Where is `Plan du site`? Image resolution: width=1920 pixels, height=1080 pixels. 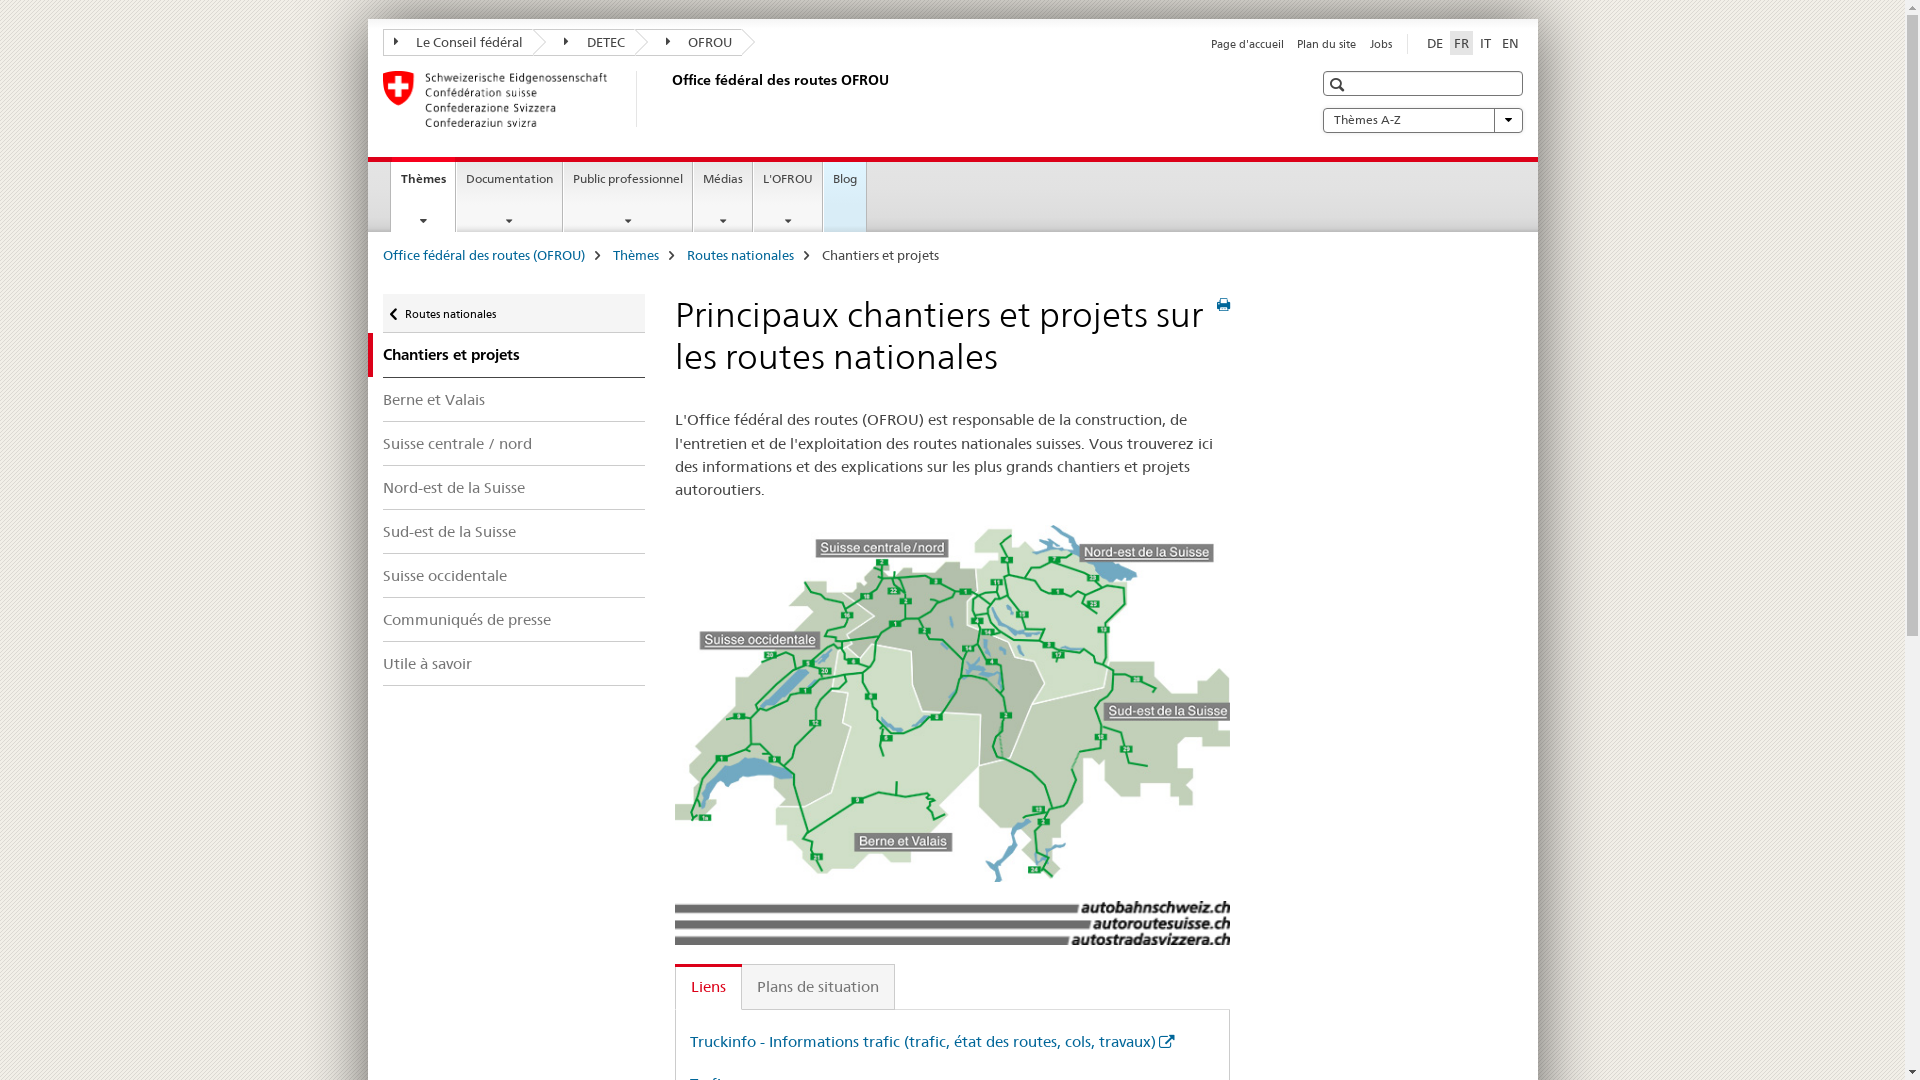
Plan du site is located at coordinates (1326, 44).